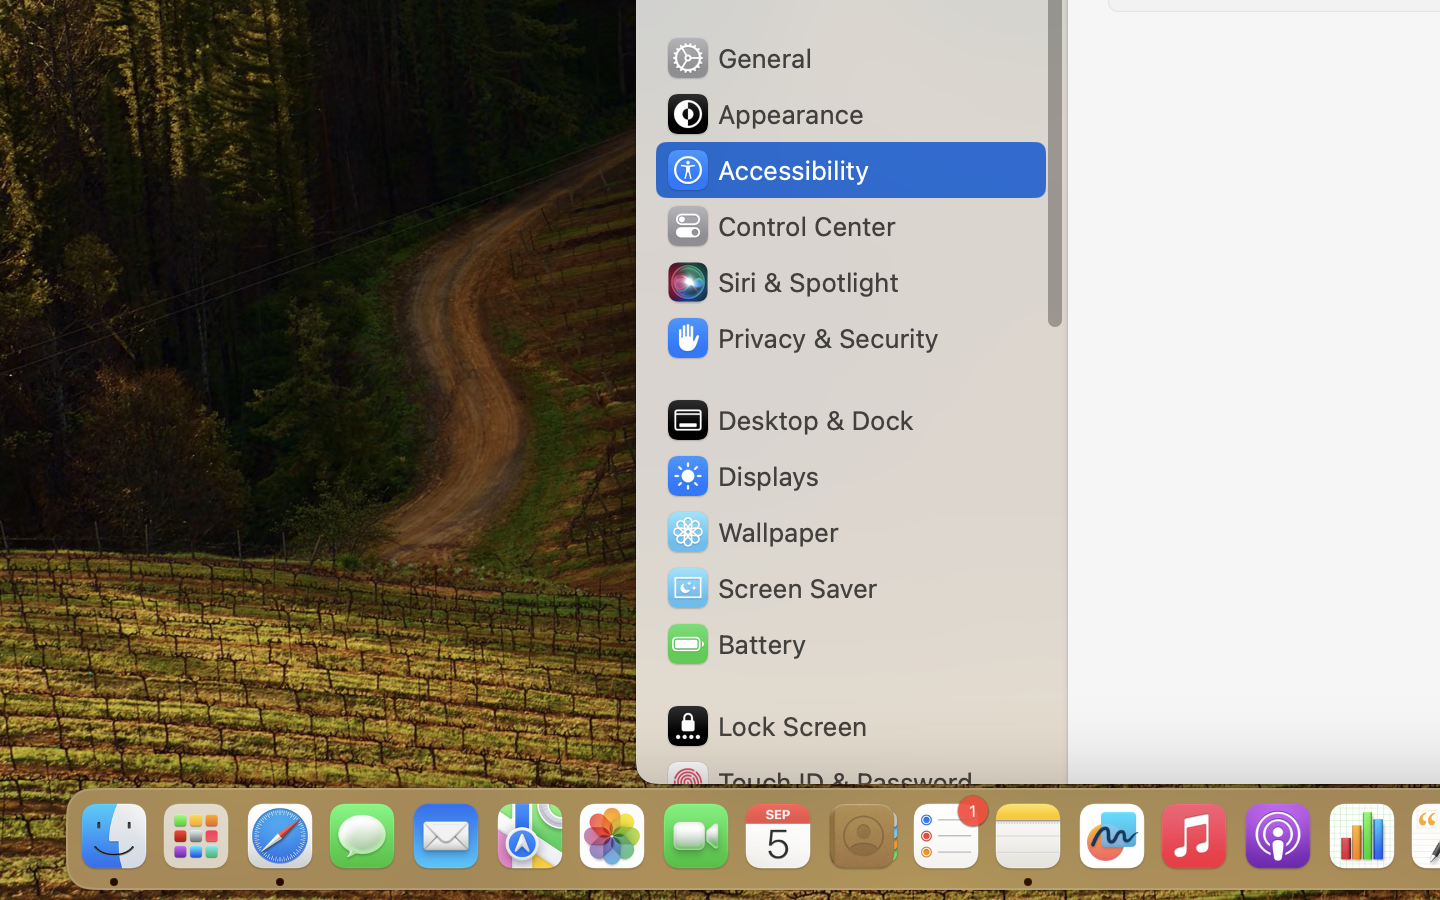  Describe the element at coordinates (781, 282) in the screenshot. I see `Siri & Spotlight` at that location.